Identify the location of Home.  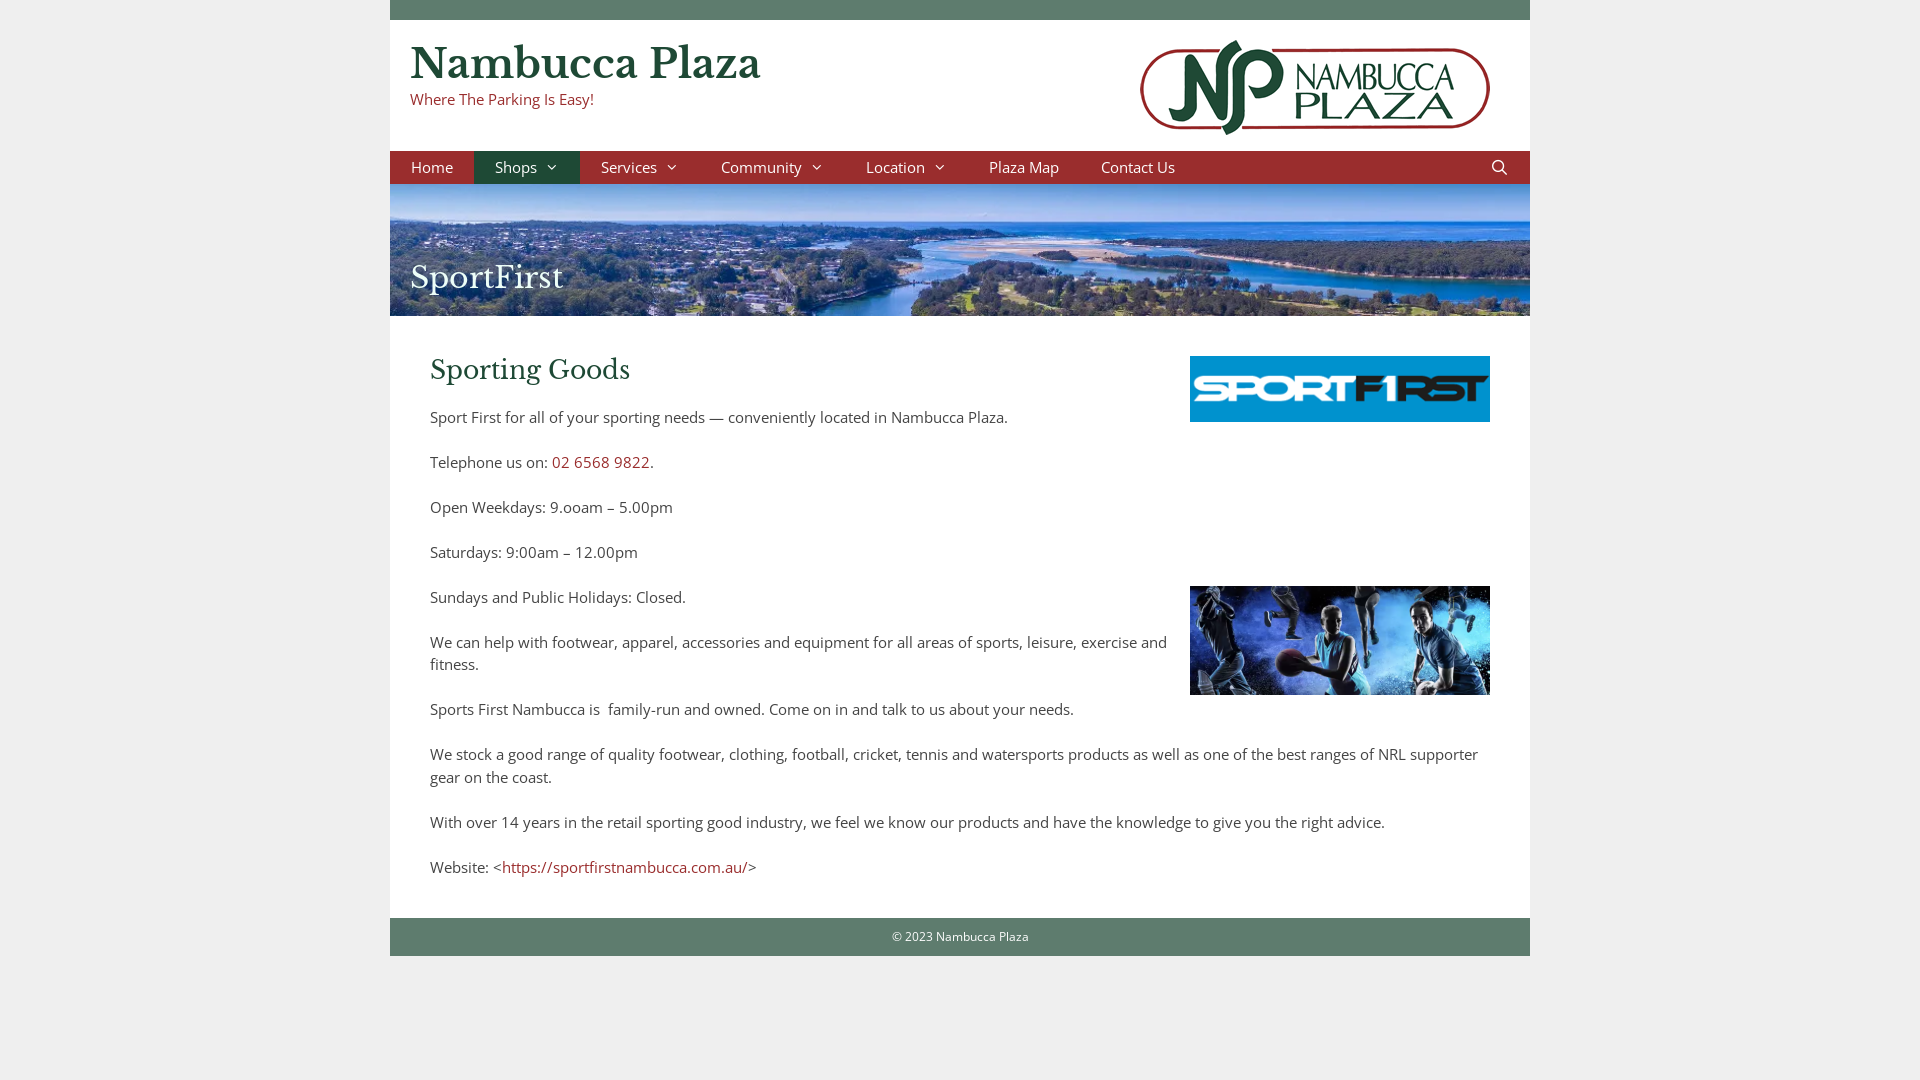
(432, 166).